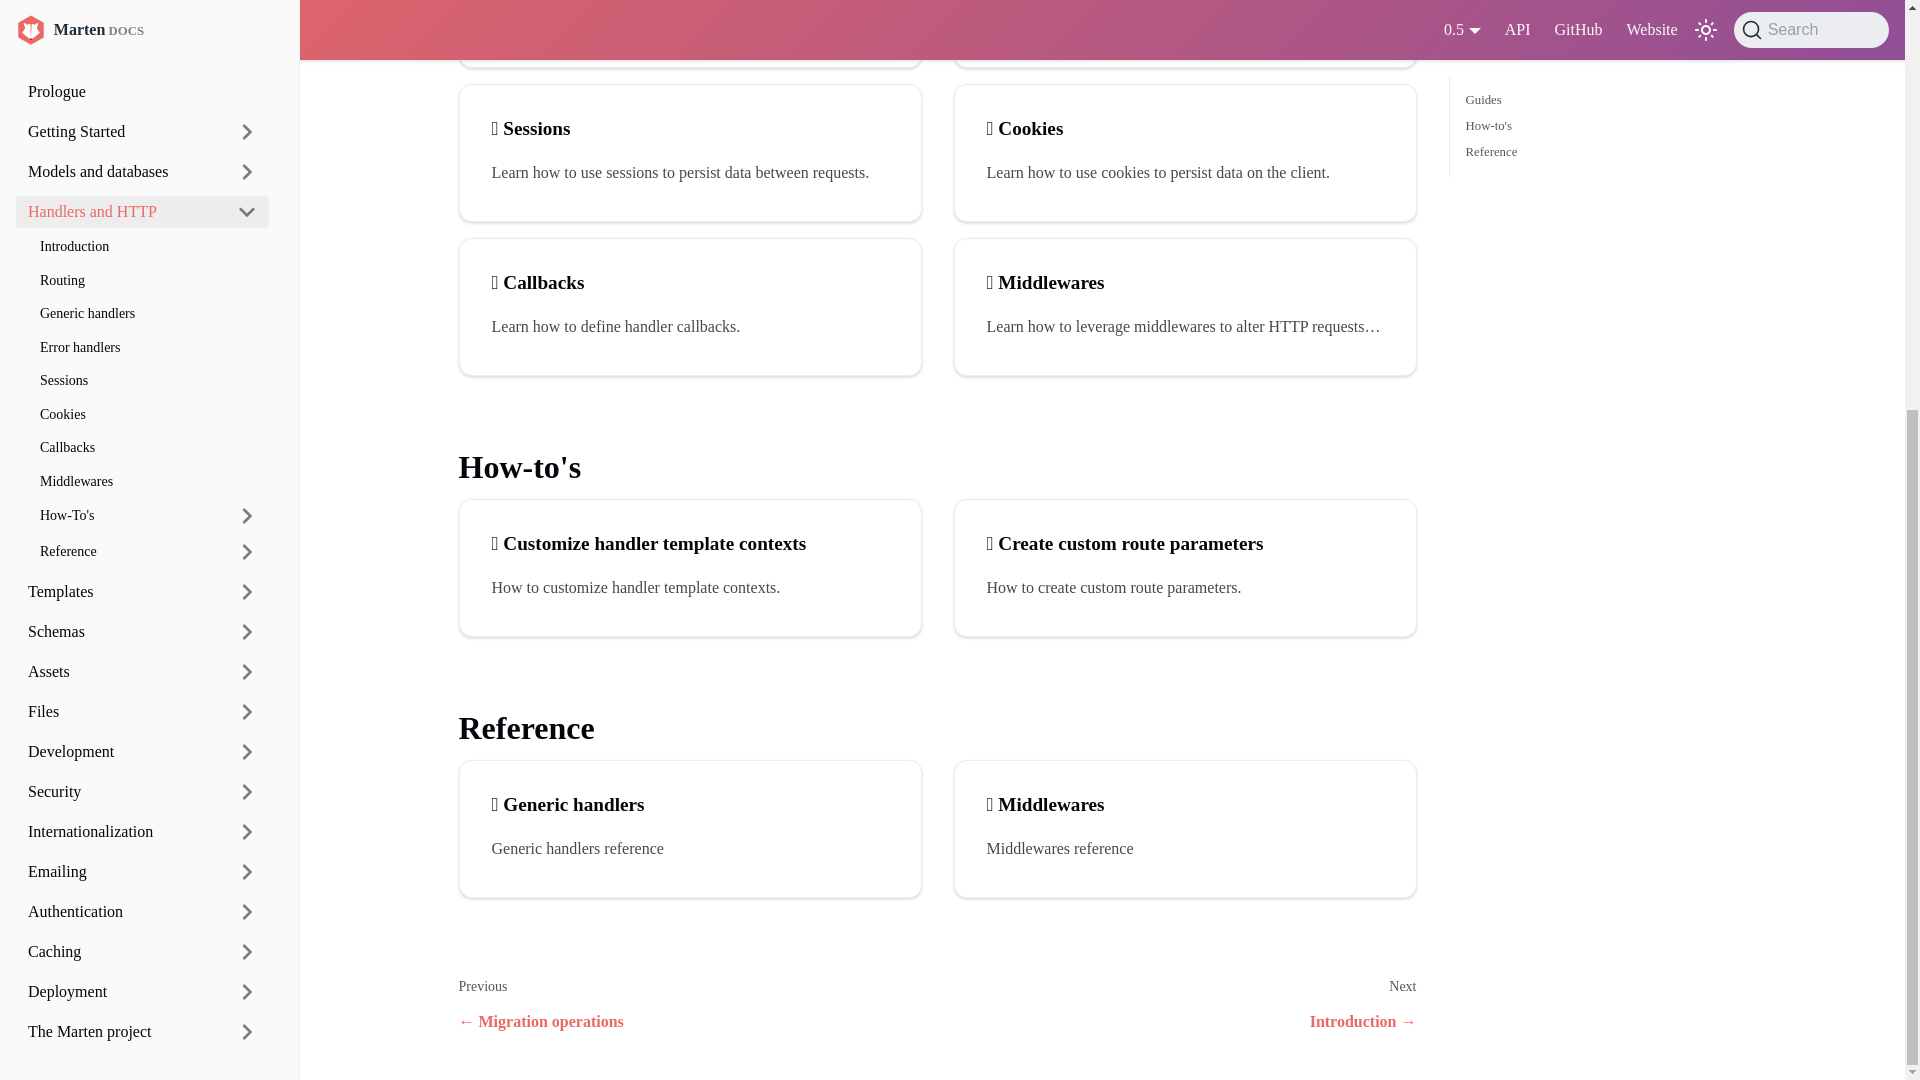  Describe the element at coordinates (1184, 282) in the screenshot. I see `Middlewares` at that location.